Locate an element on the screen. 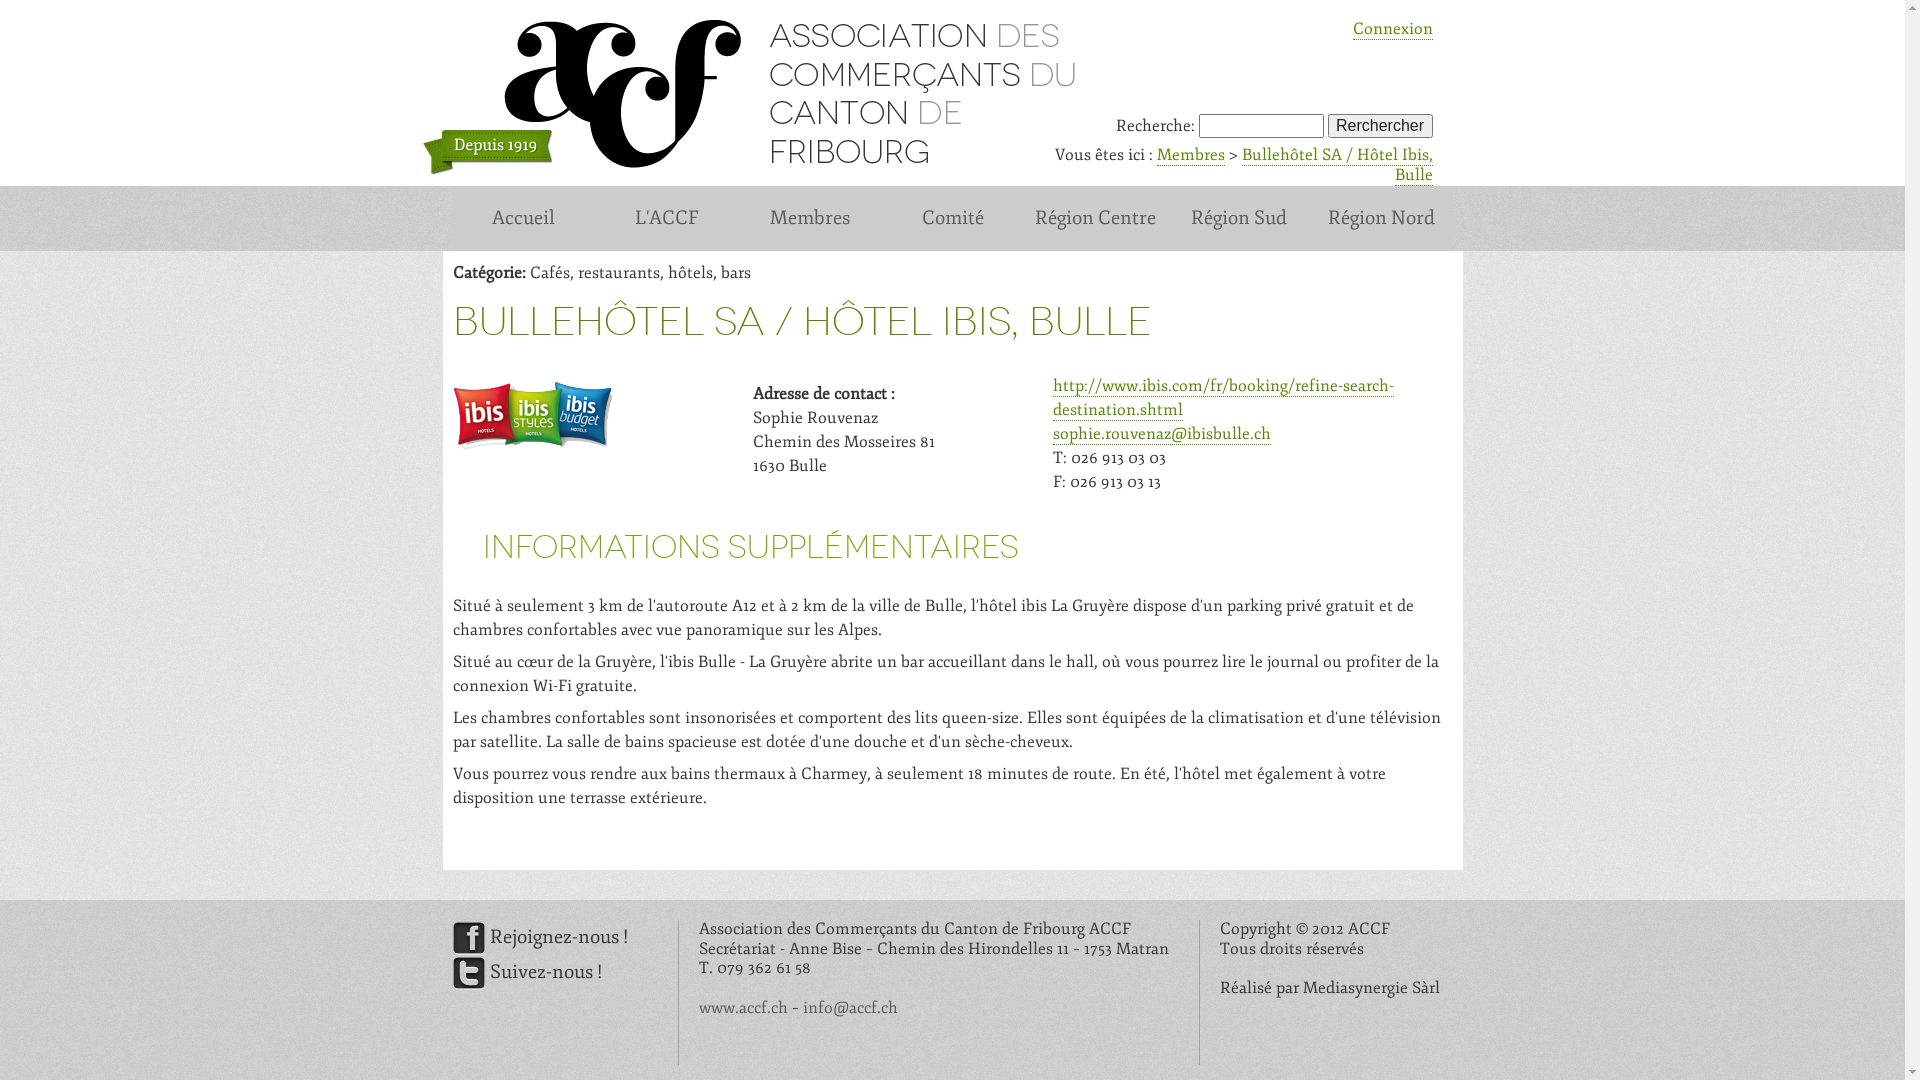 Image resolution: width=1920 pixels, height=1080 pixels. www.accf.ch is located at coordinates (742, 1008).